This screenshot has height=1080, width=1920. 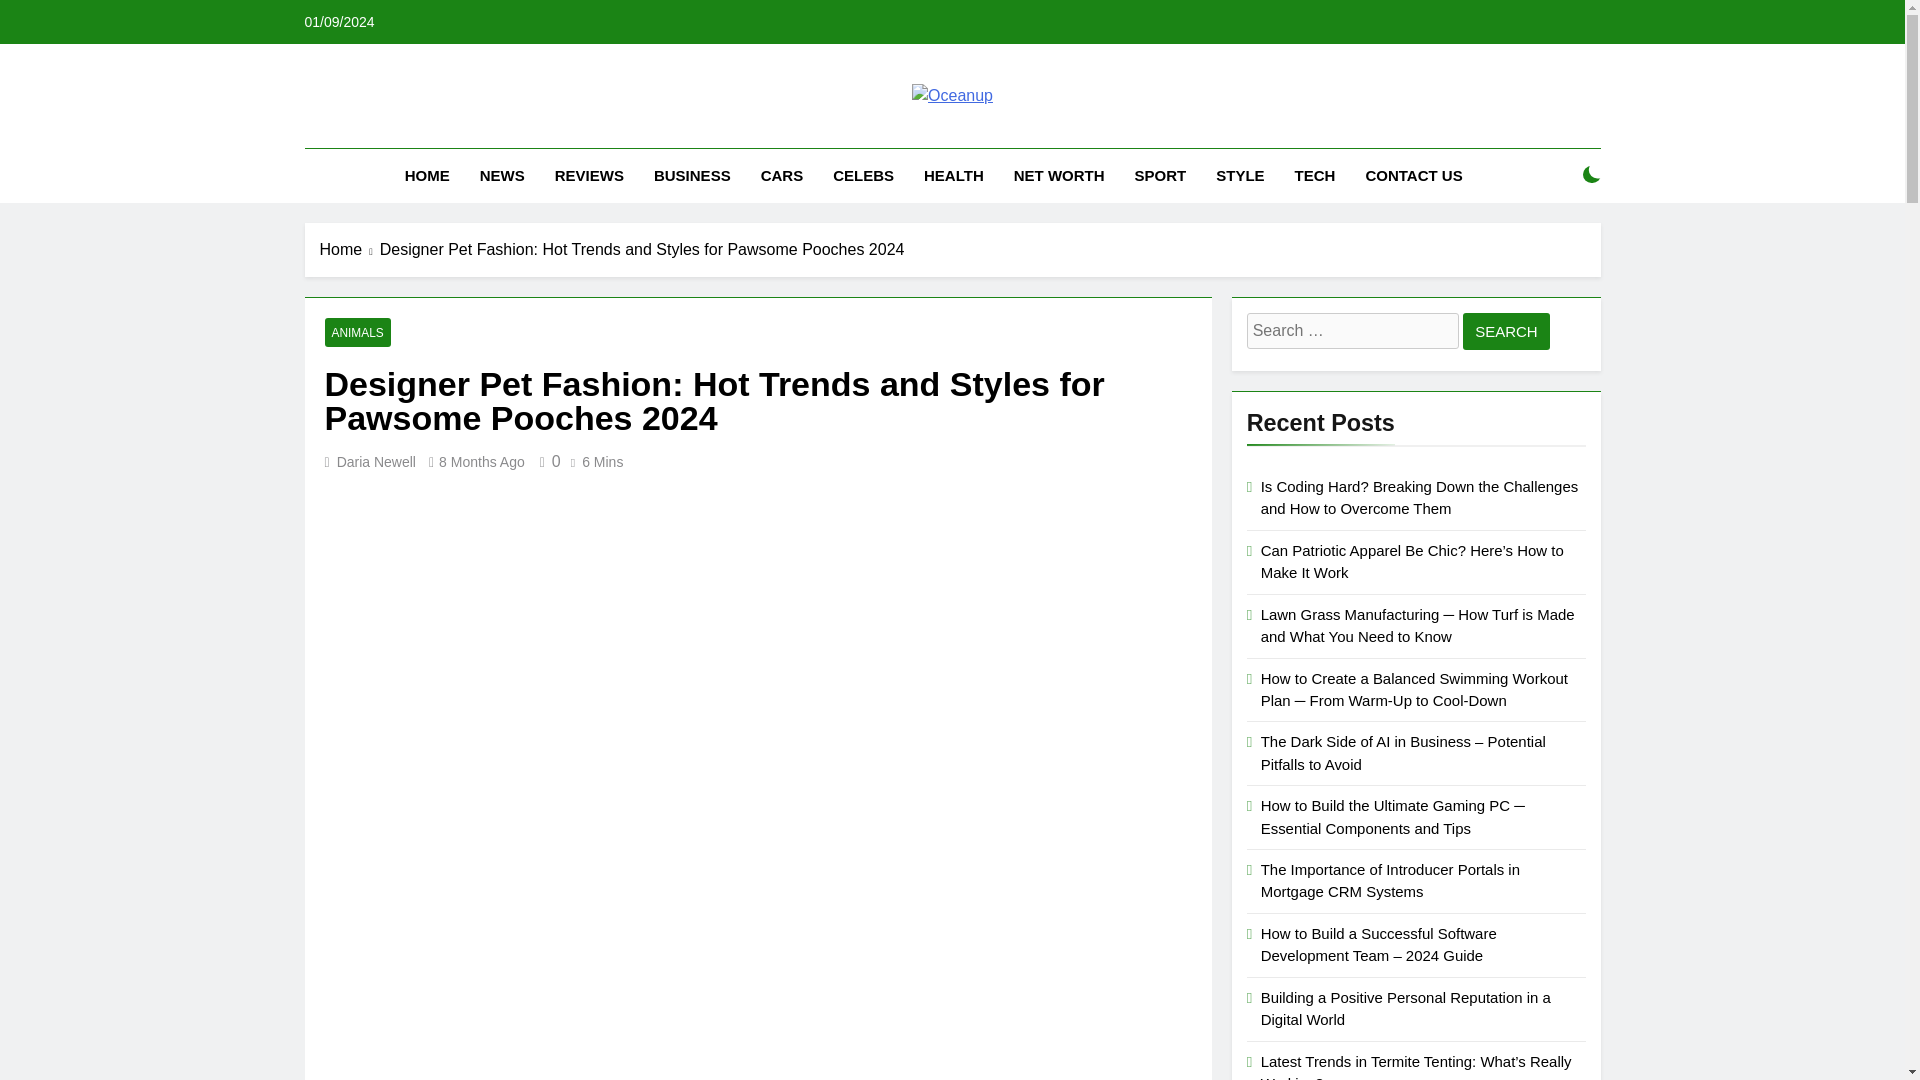 What do you see at coordinates (546, 460) in the screenshot?
I see `0` at bounding box center [546, 460].